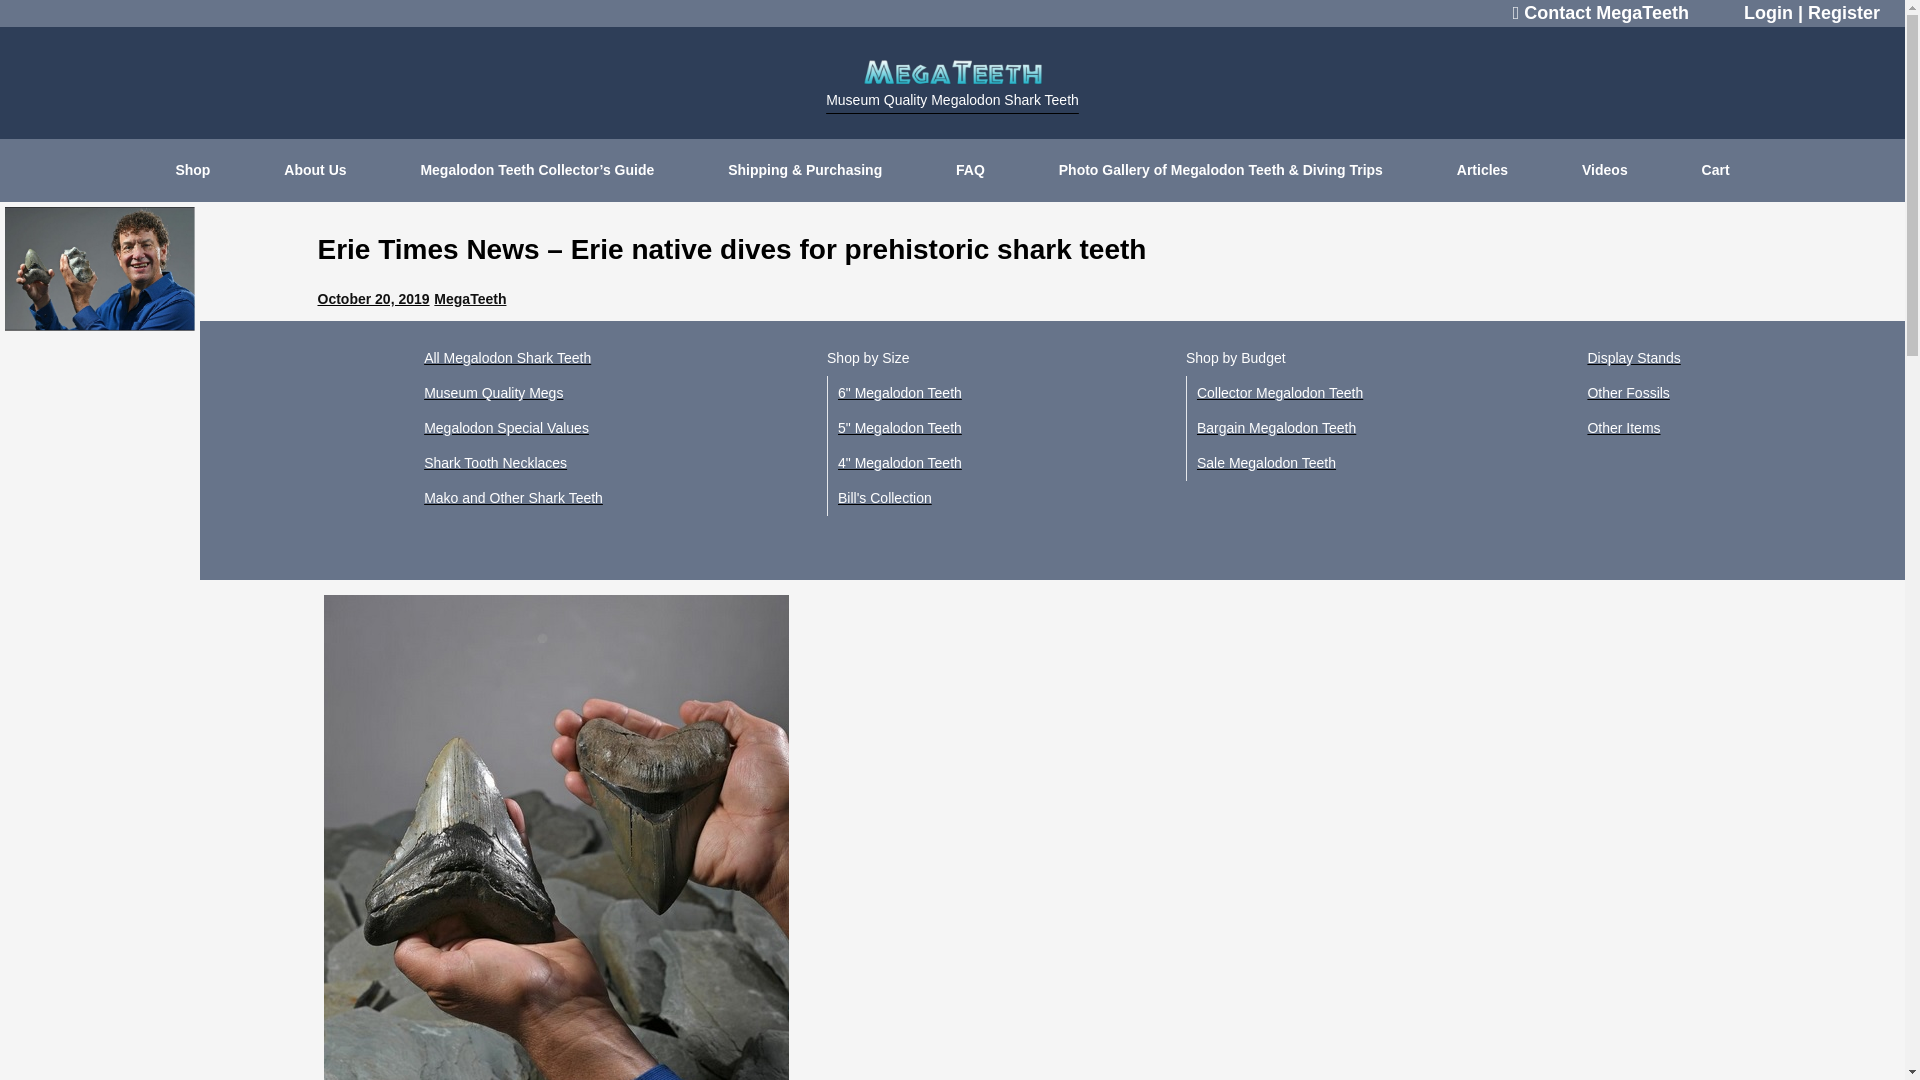 The height and width of the screenshot is (1080, 1920). What do you see at coordinates (556, 838) in the screenshot?
I see `Megalodon teeth for sale` at bounding box center [556, 838].